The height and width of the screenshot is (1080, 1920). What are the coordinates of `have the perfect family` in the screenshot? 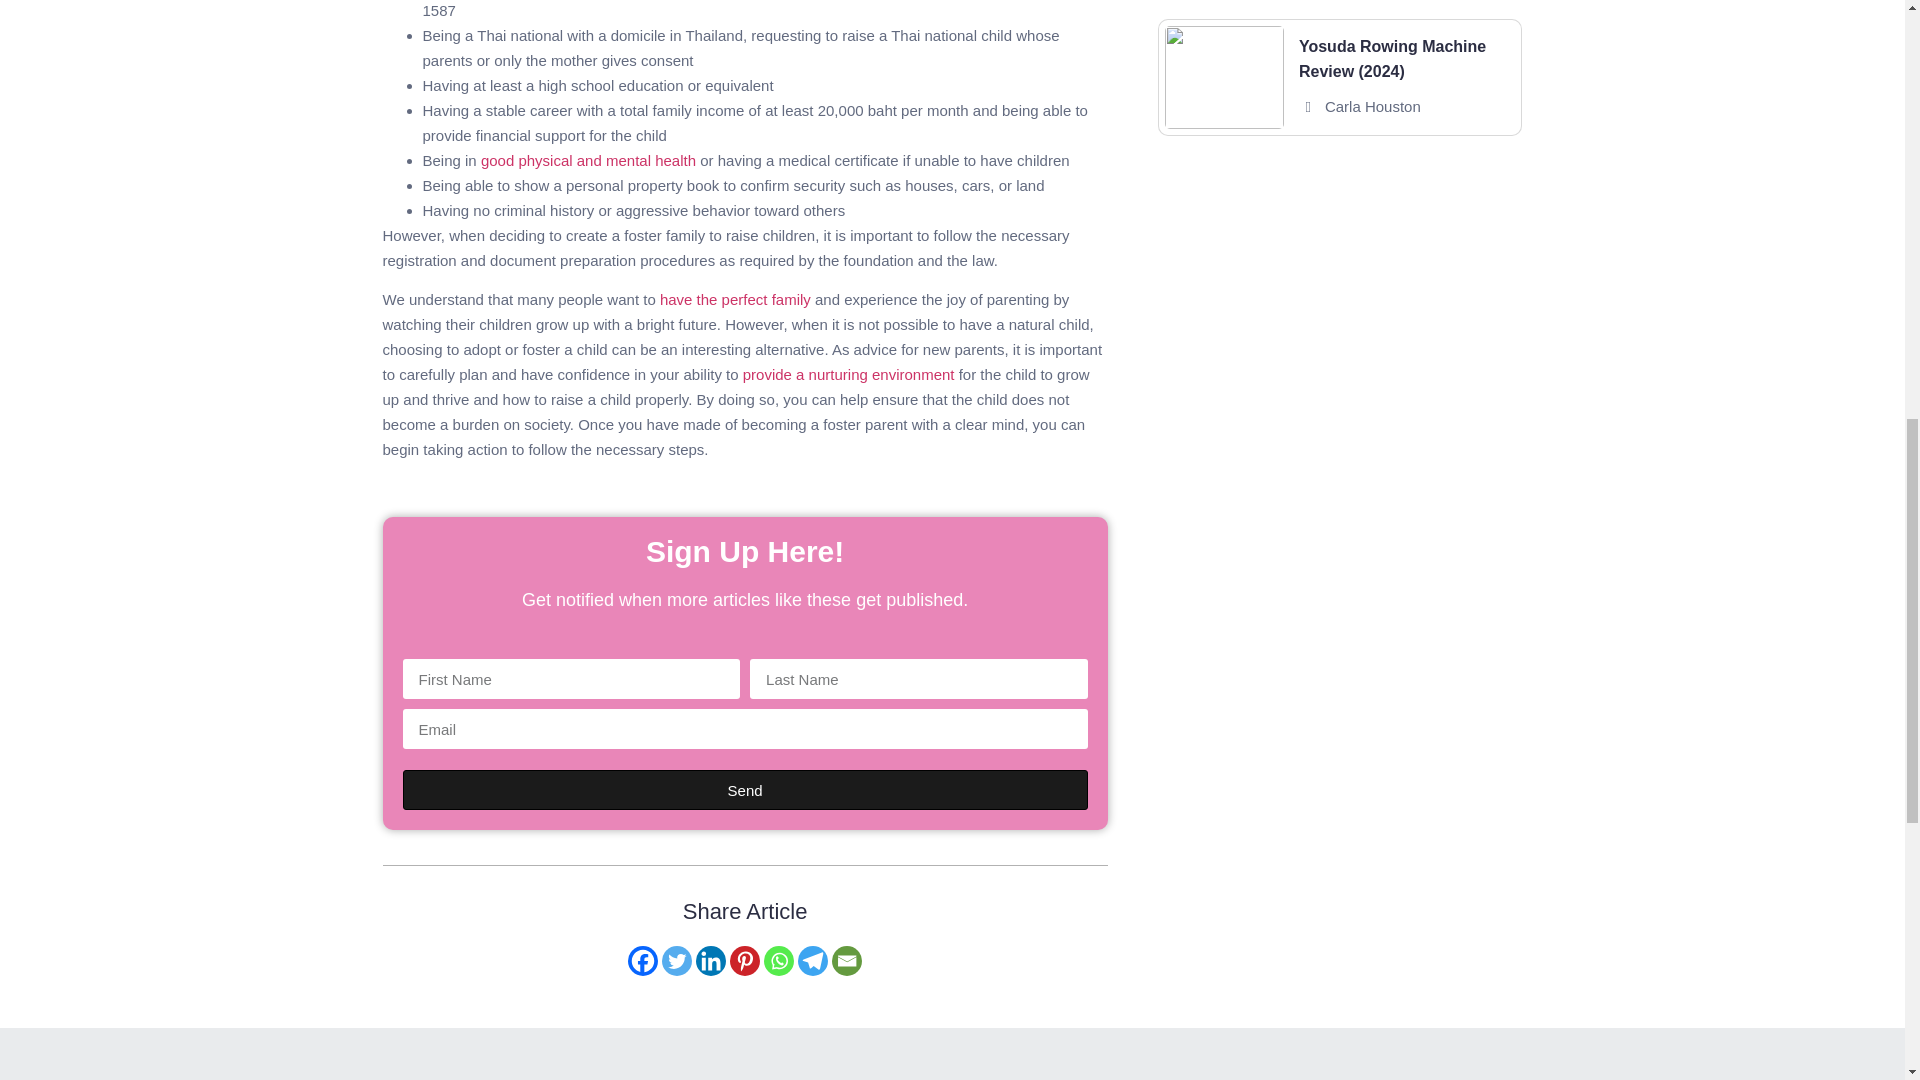 It's located at (735, 298).